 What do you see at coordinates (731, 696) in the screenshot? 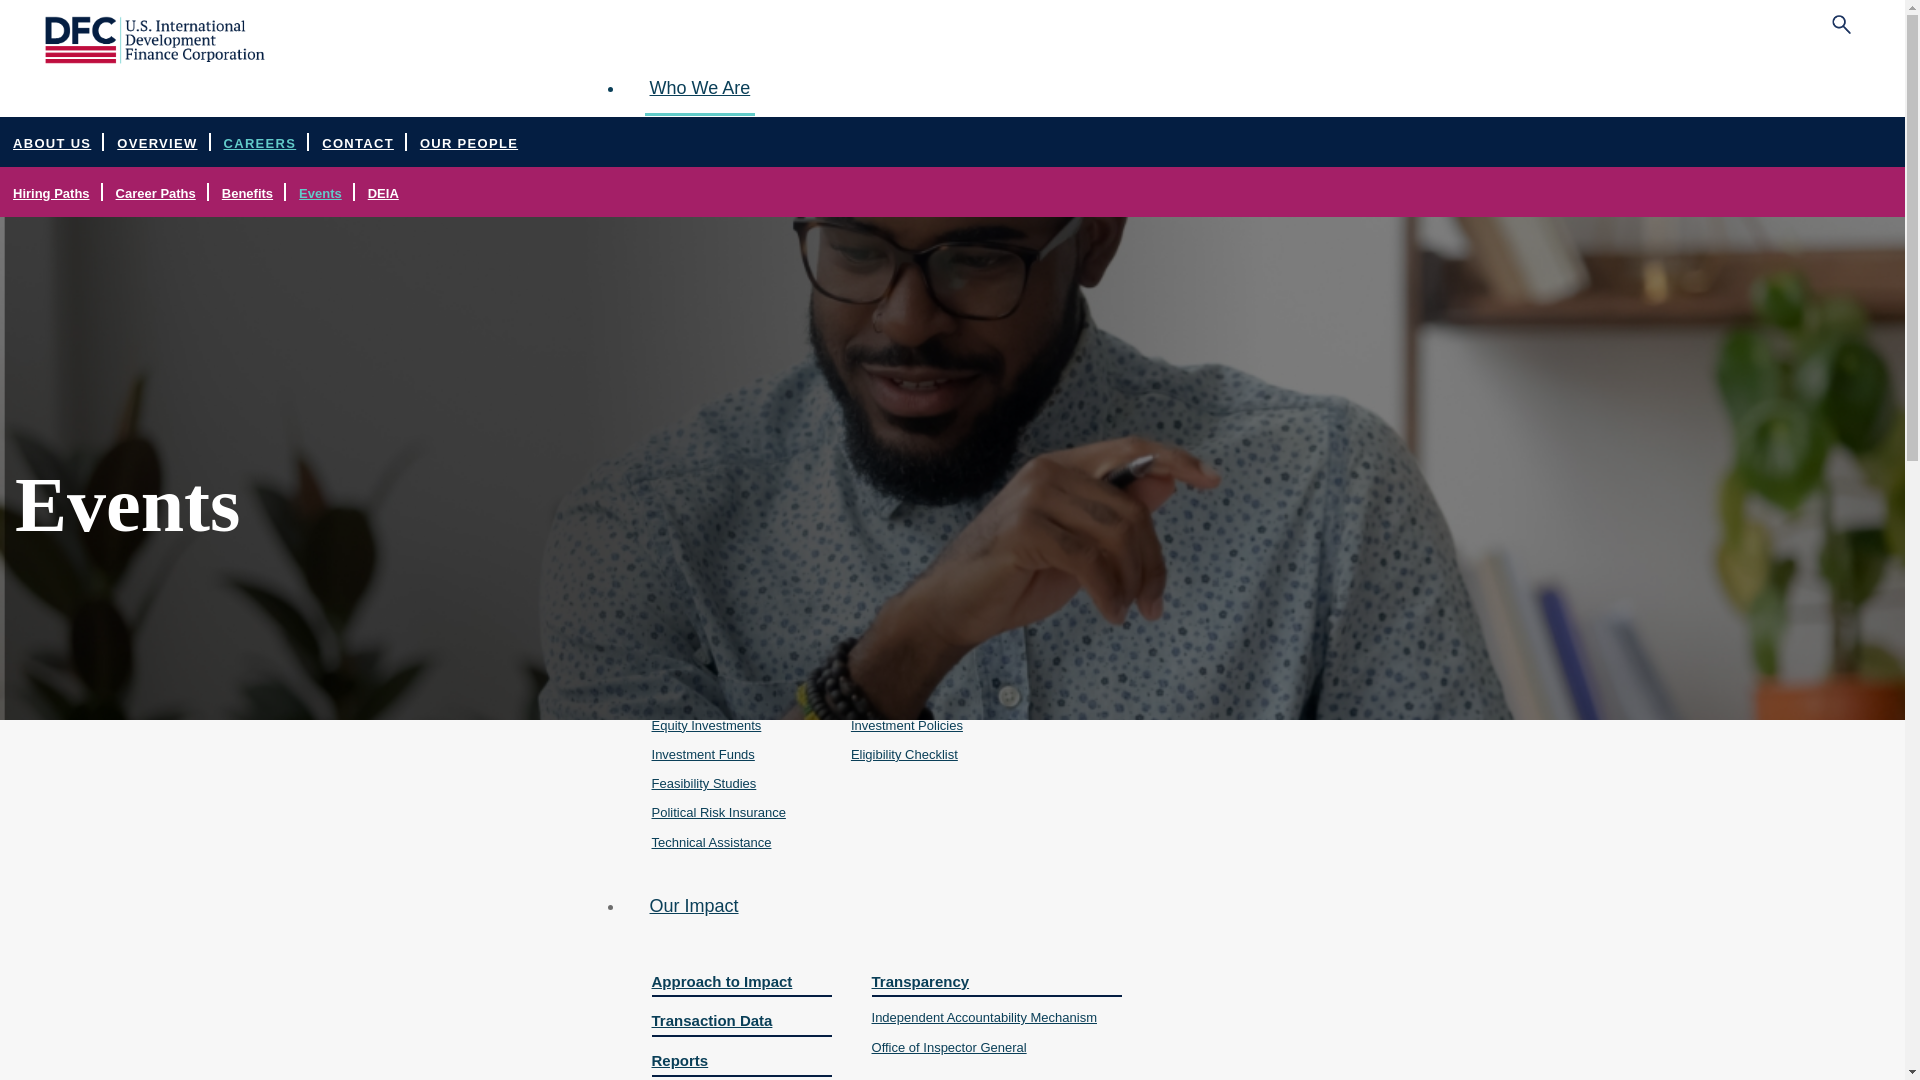
I see `Debt Financing` at bounding box center [731, 696].